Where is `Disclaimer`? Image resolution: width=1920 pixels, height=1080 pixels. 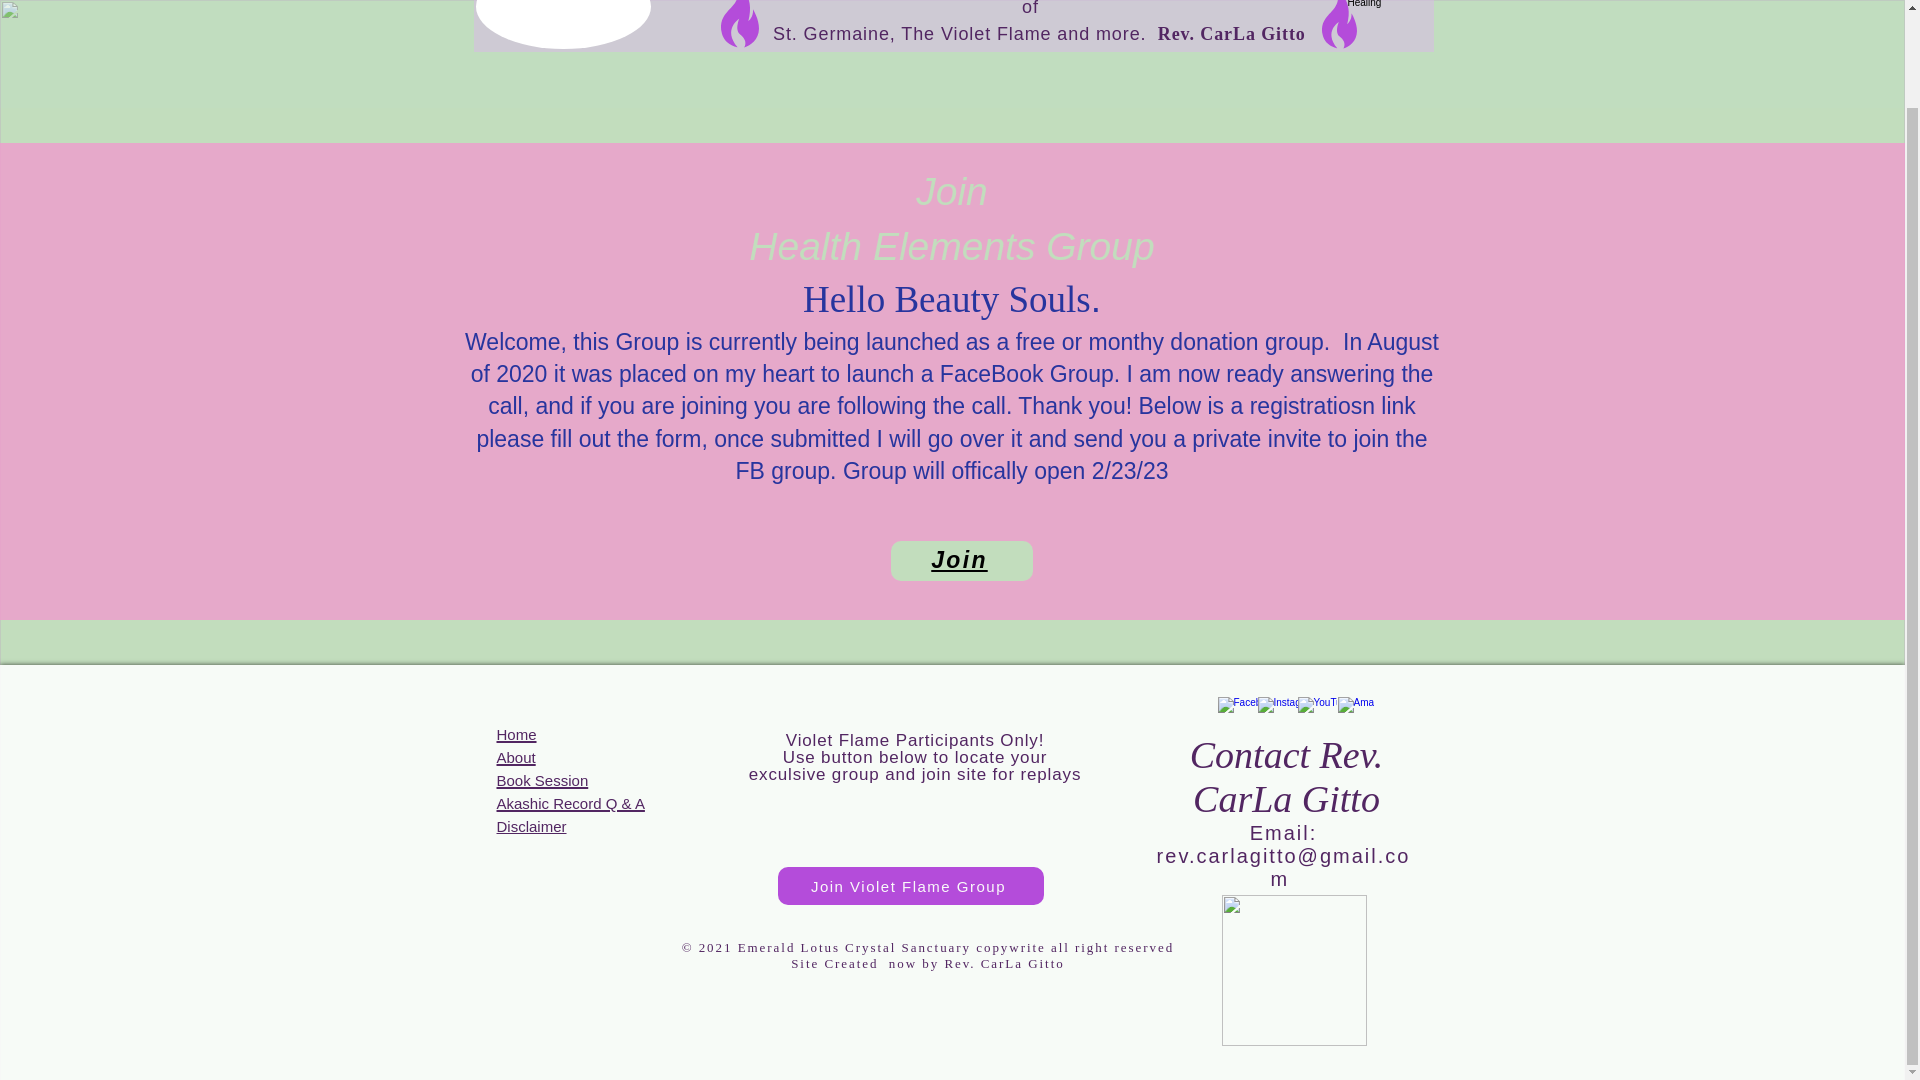
Disclaimer is located at coordinates (530, 824).